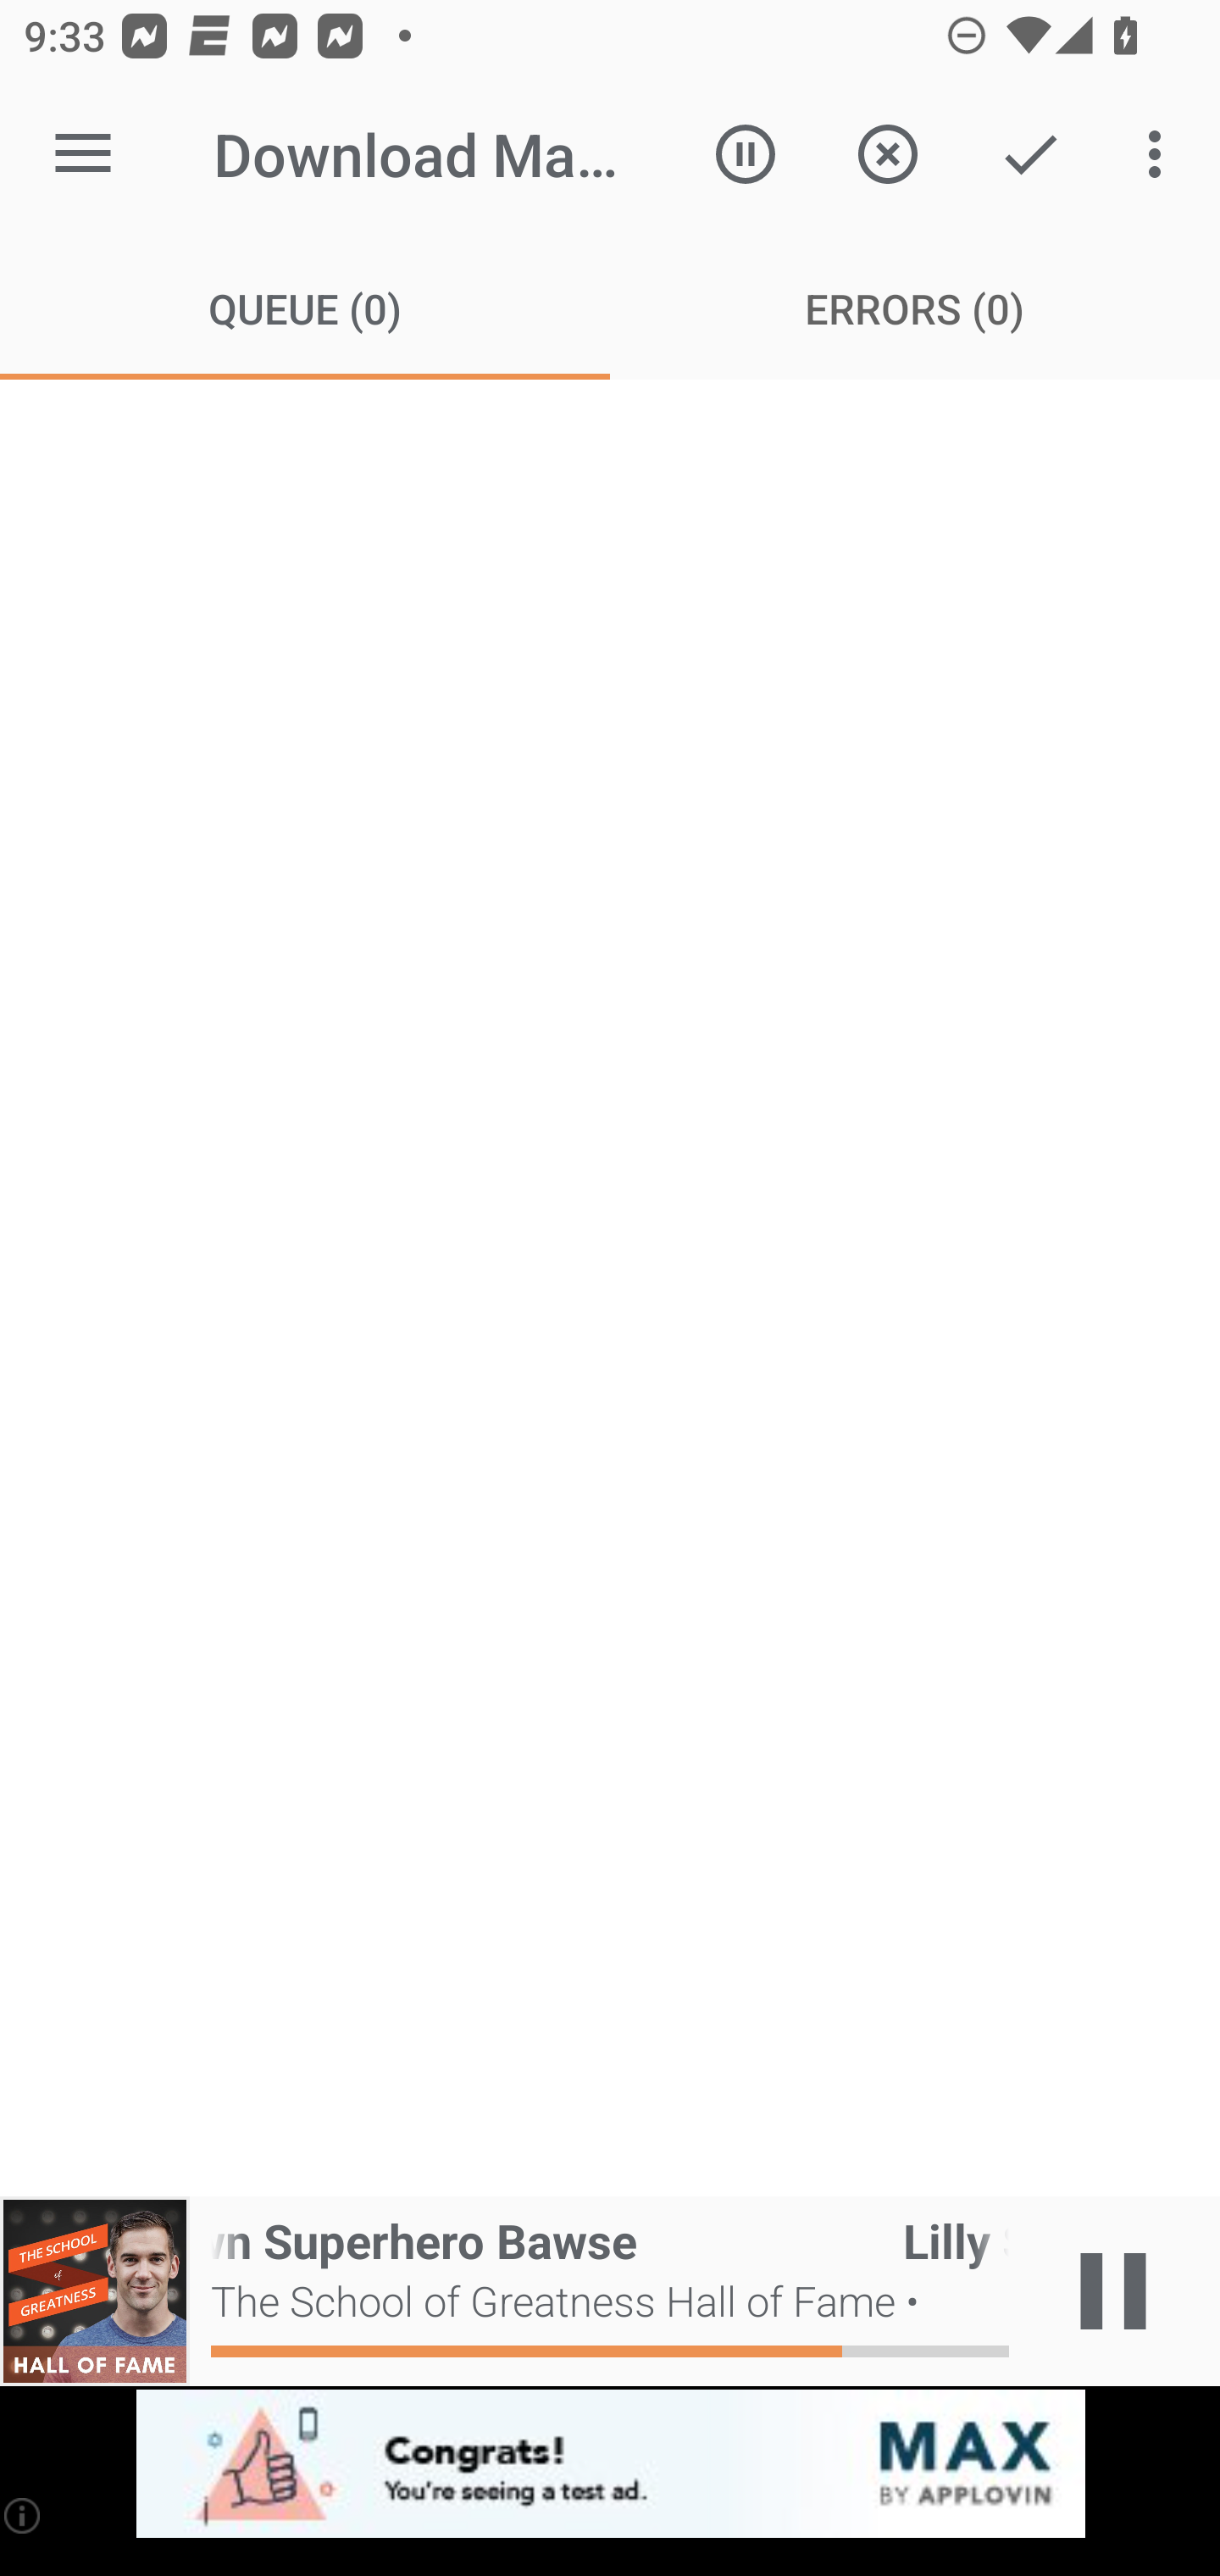  Describe the element at coordinates (1113, 2291) in the screenshot. I see `Play / Pause` at that location.